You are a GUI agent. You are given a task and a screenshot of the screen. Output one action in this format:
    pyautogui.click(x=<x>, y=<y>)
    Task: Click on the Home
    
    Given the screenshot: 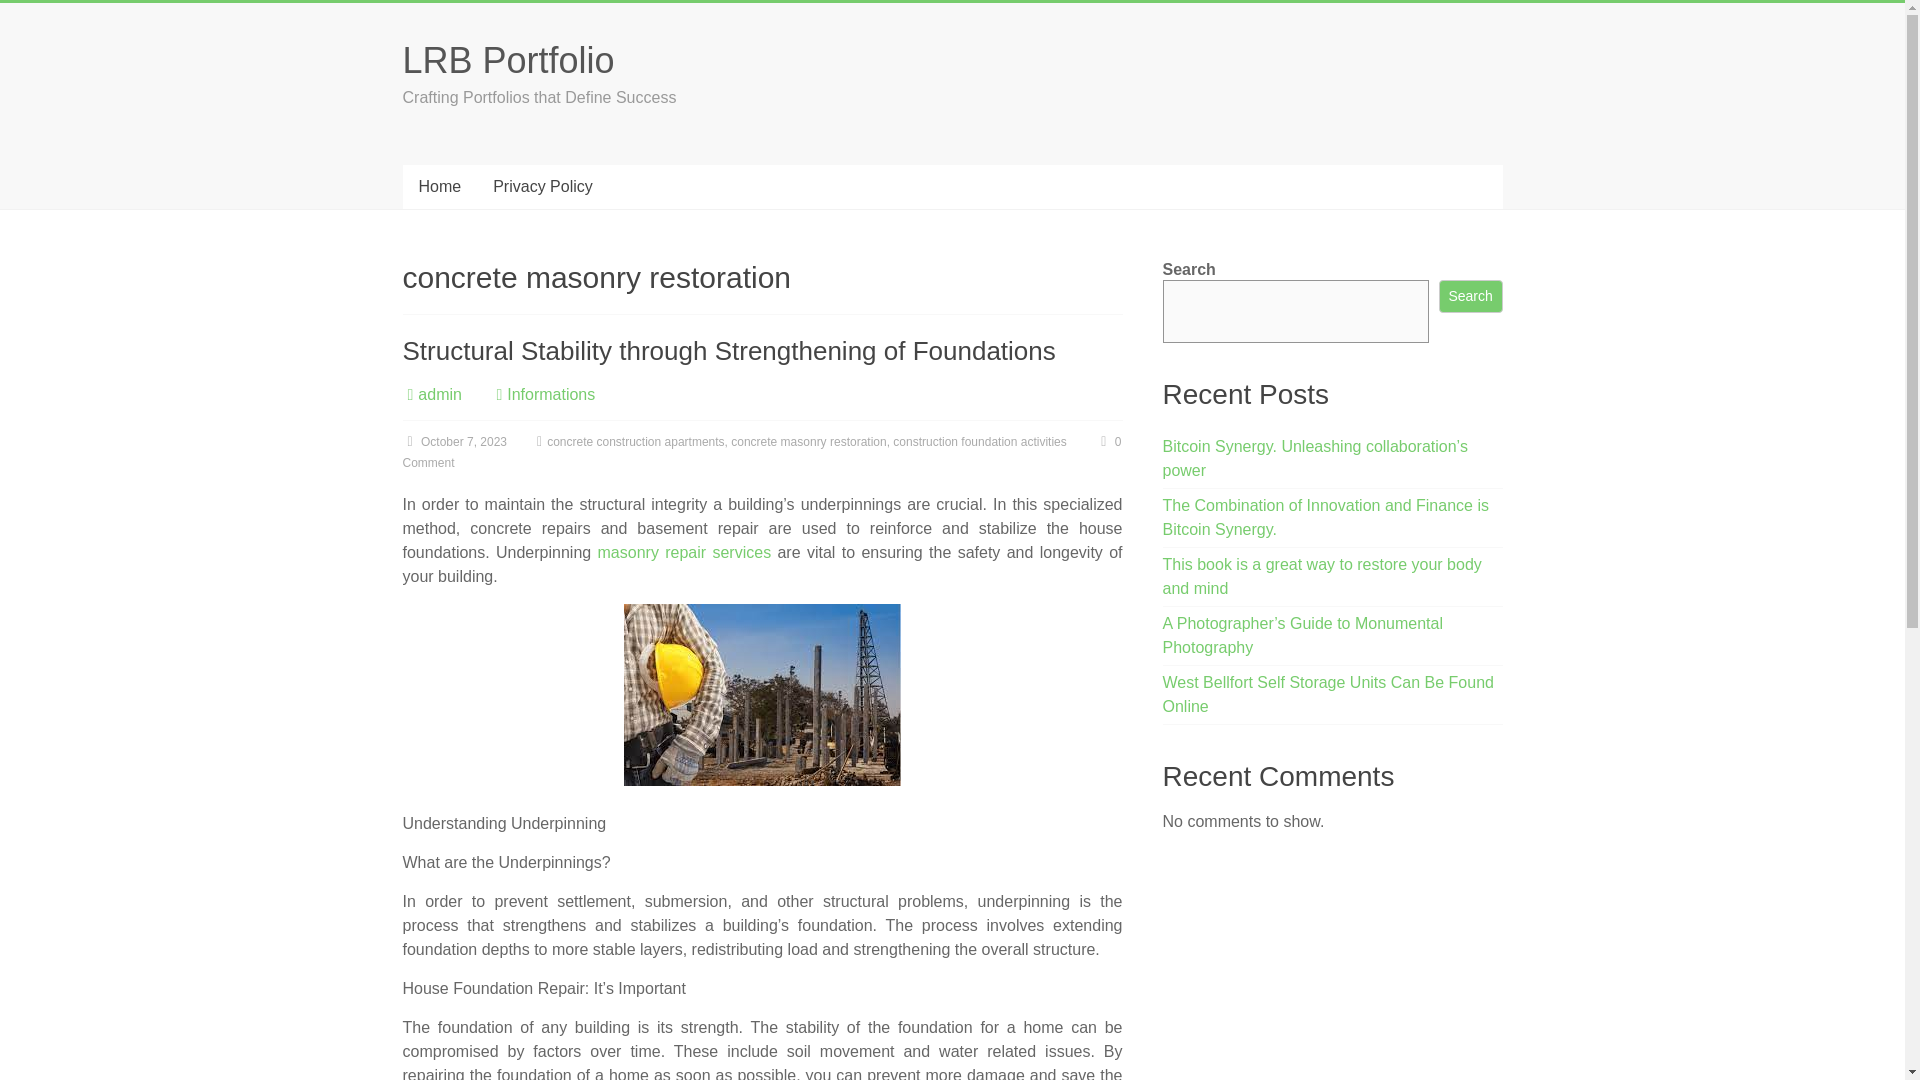 What is the action you would take?
    pyautogui.click(x=438, y=187)
    